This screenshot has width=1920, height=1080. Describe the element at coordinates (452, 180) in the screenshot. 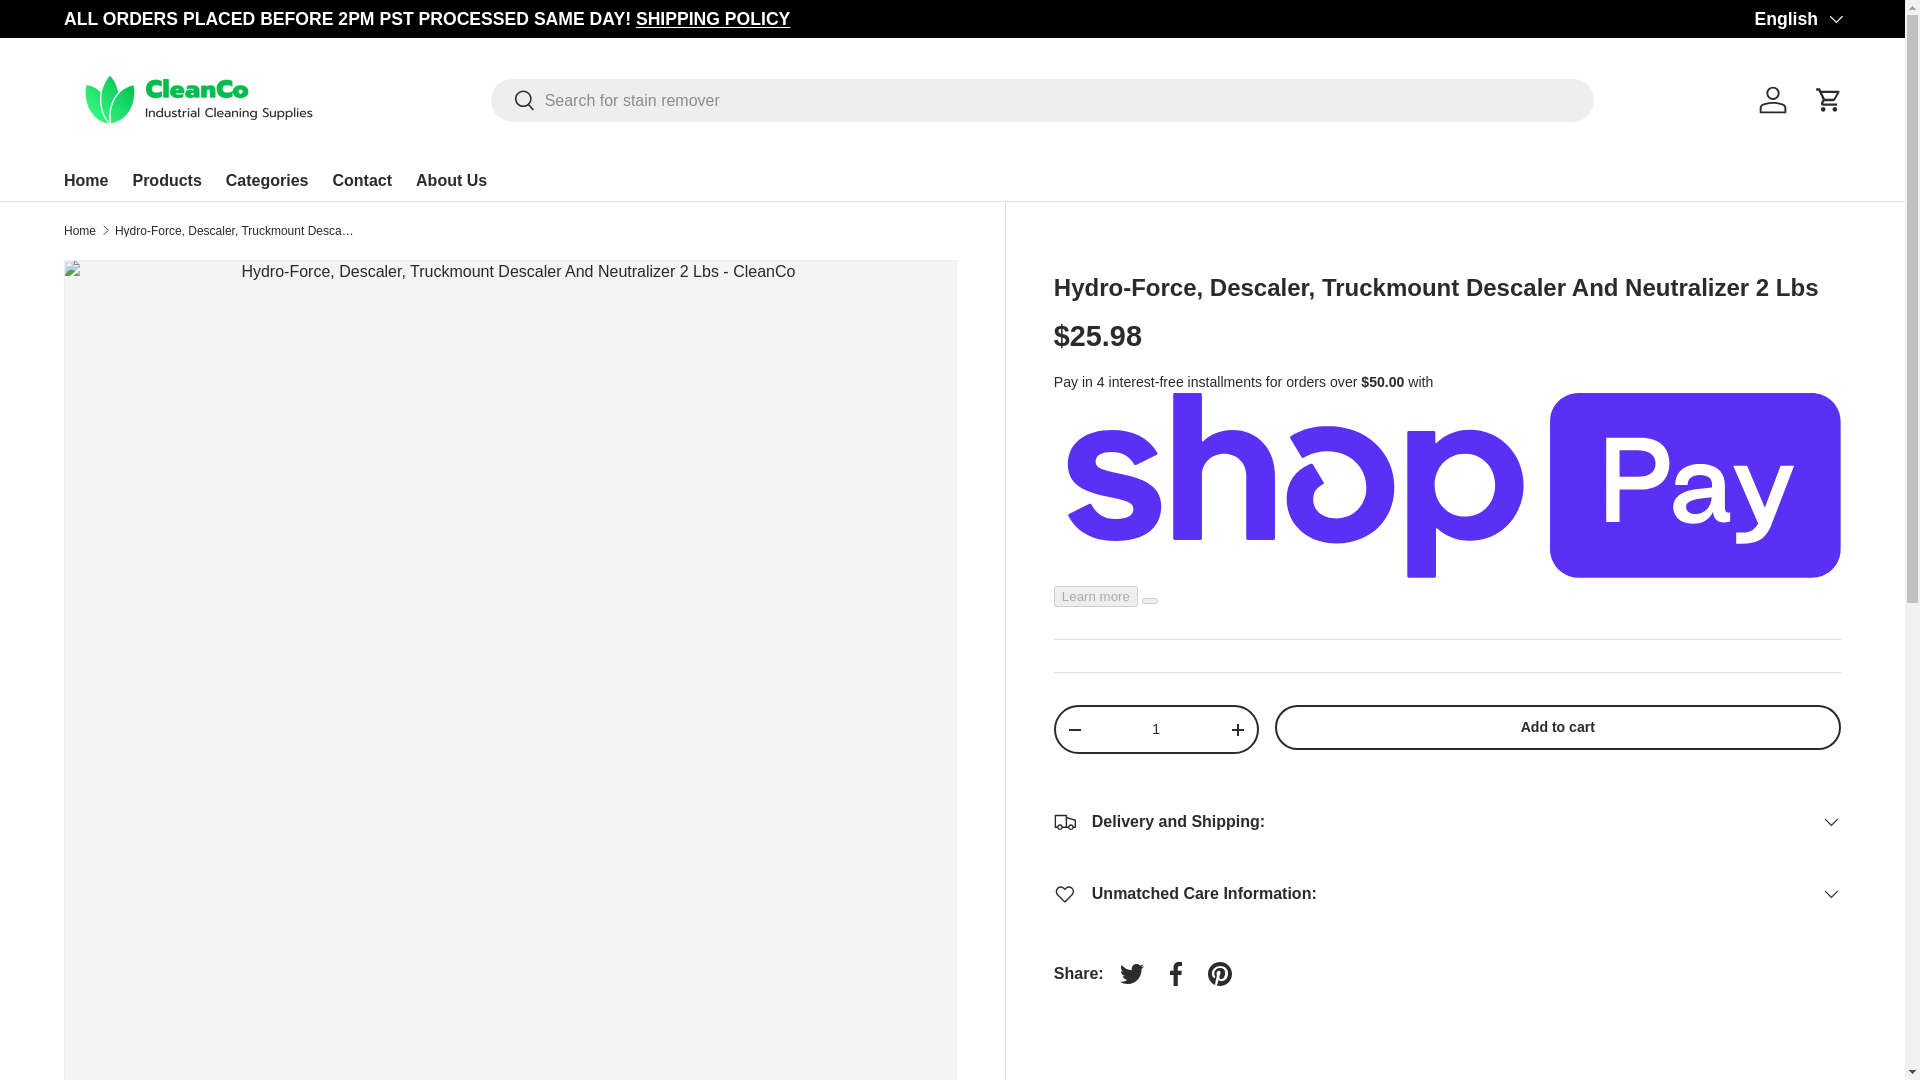

I see `About Us` at that location.